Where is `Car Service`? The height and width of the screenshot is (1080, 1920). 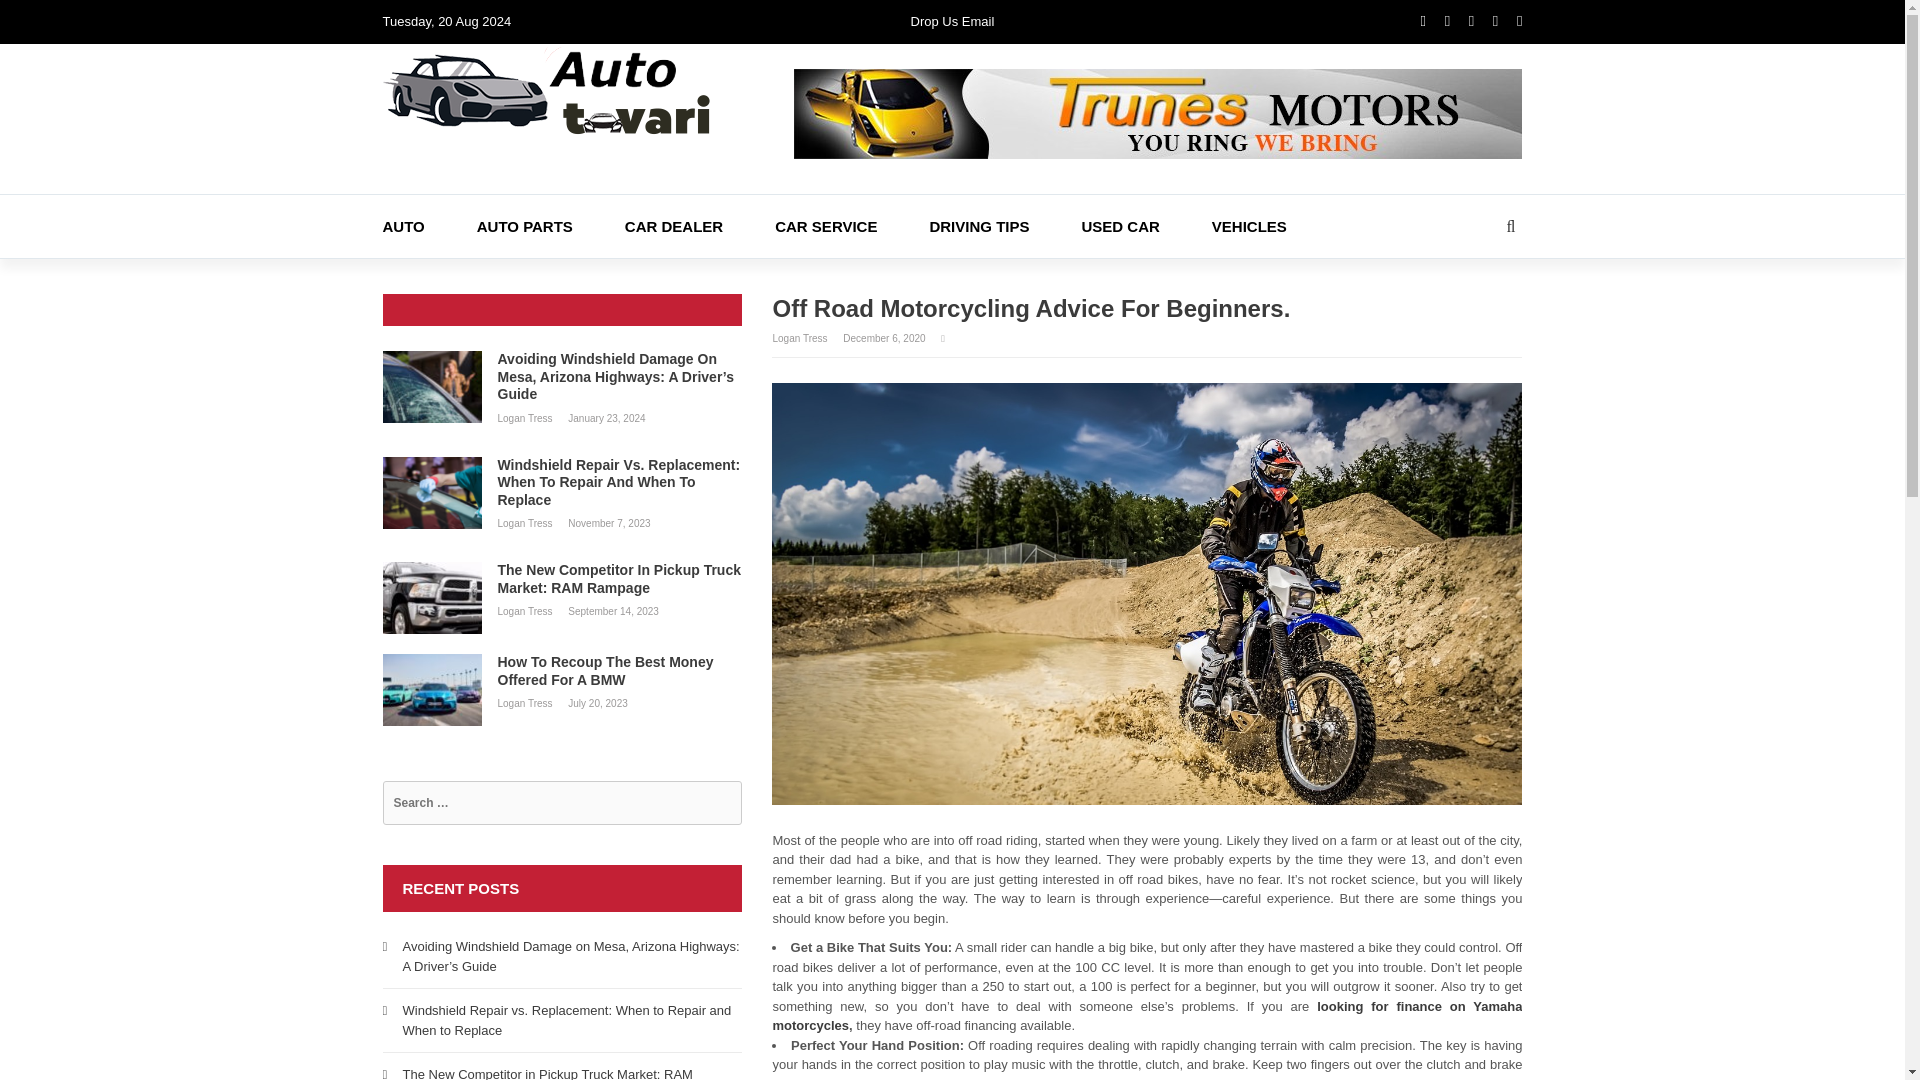 Car Service is located at coordinates (852, 226).